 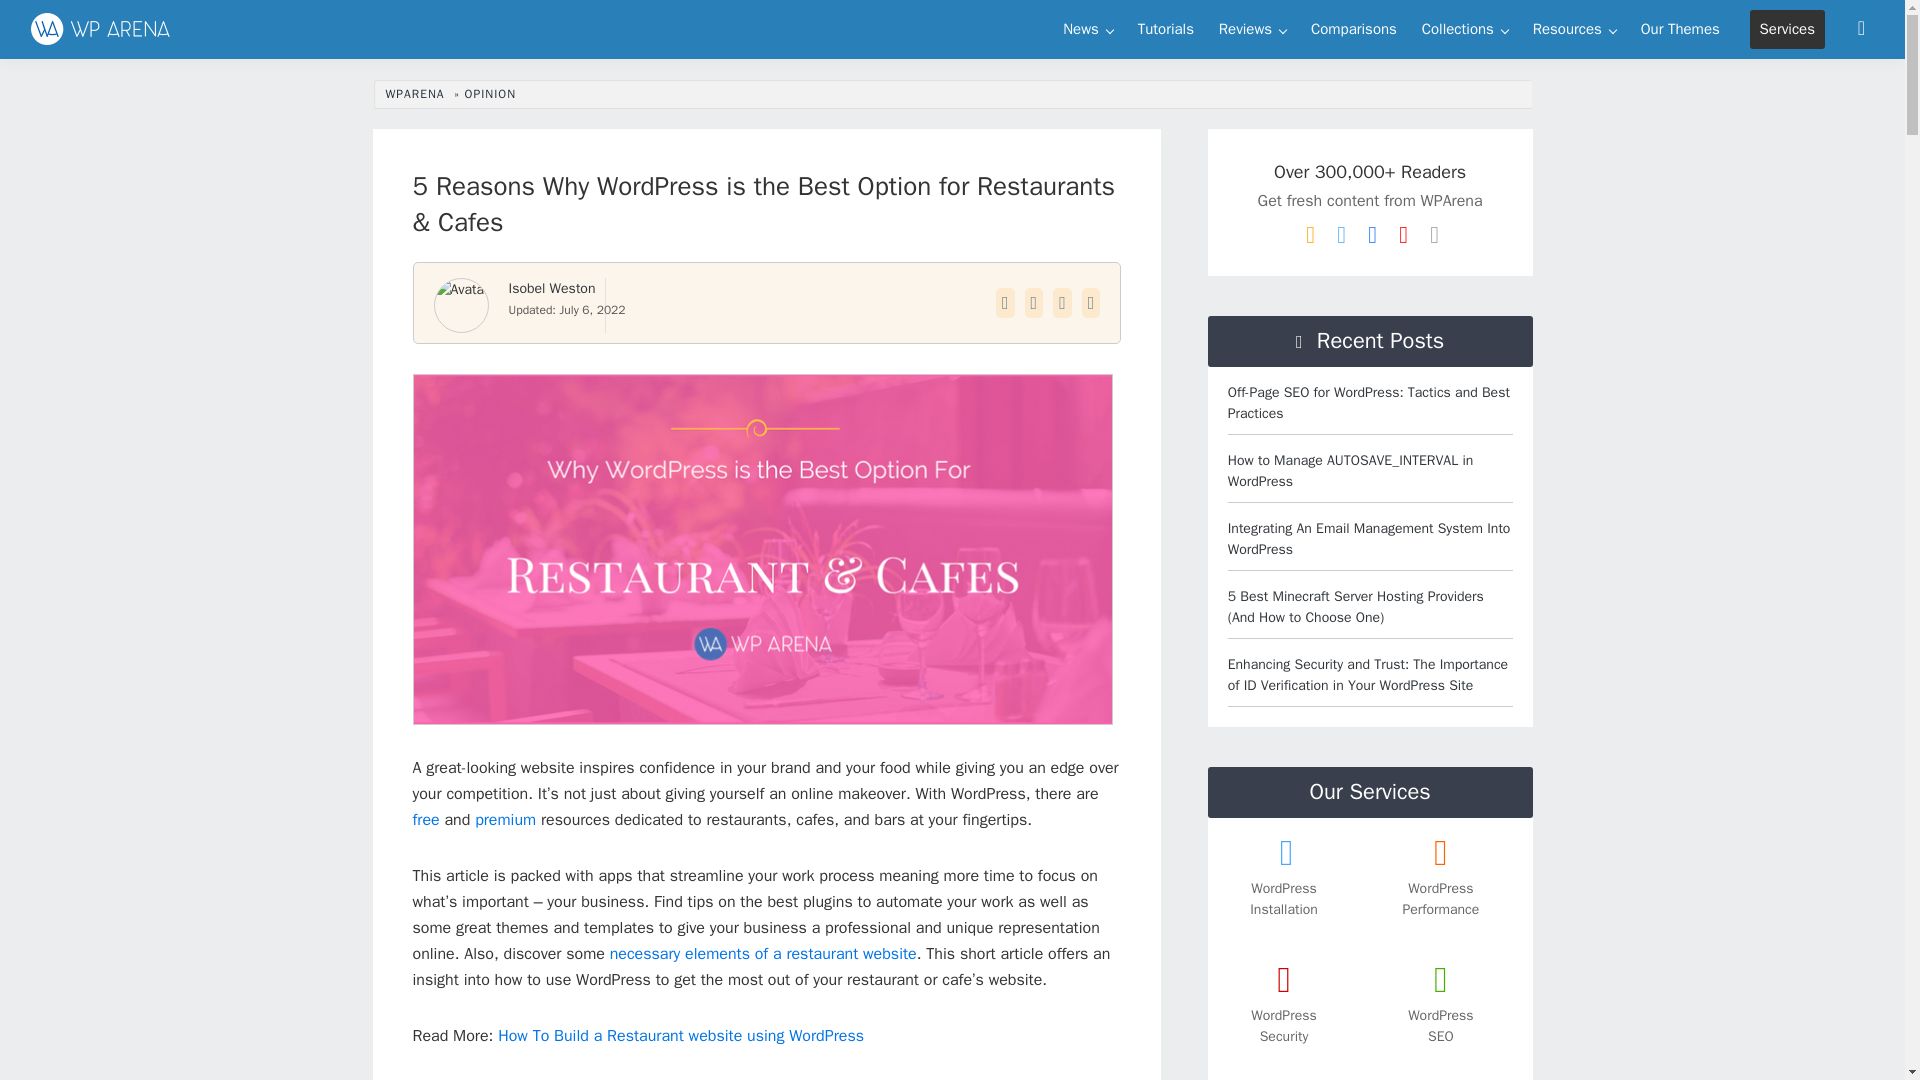 I want to click on Isobel Weston, so click(x=552, y=288).